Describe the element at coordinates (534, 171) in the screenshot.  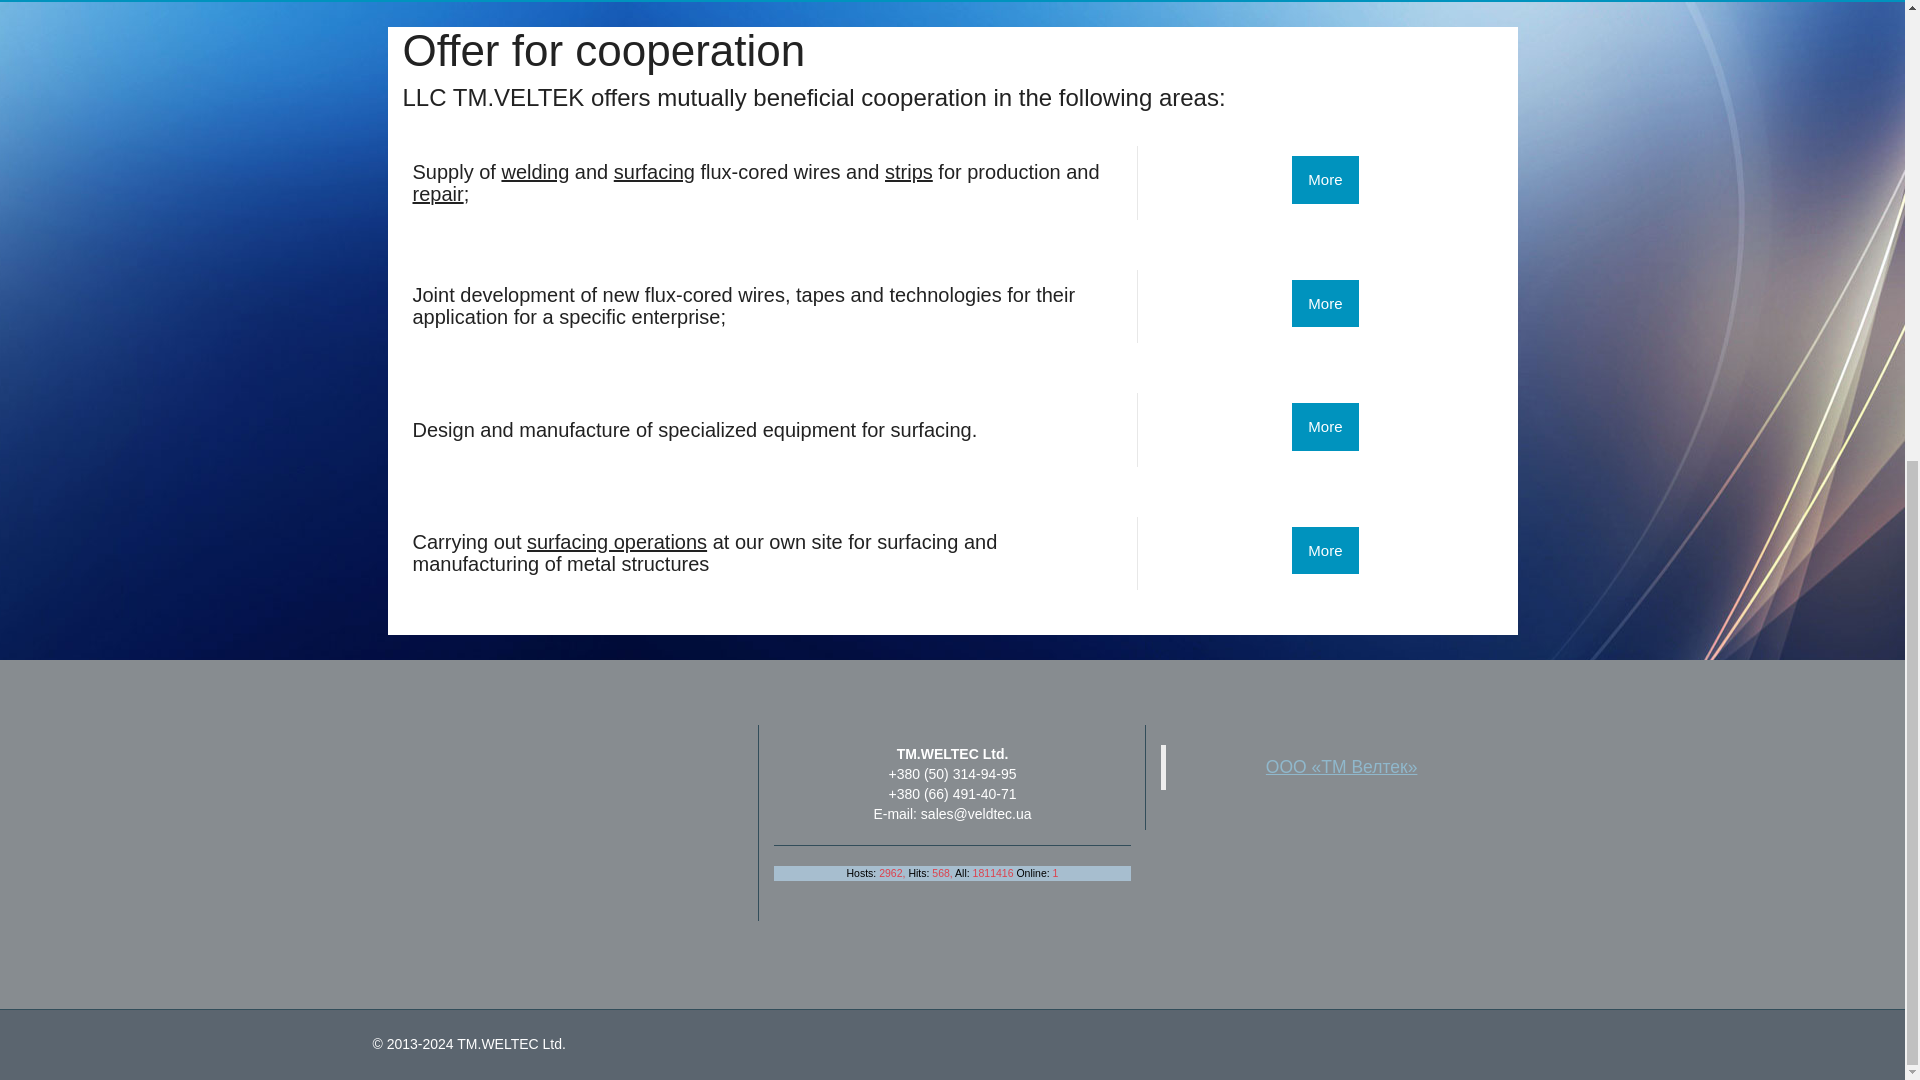
I see `welding` at that location.